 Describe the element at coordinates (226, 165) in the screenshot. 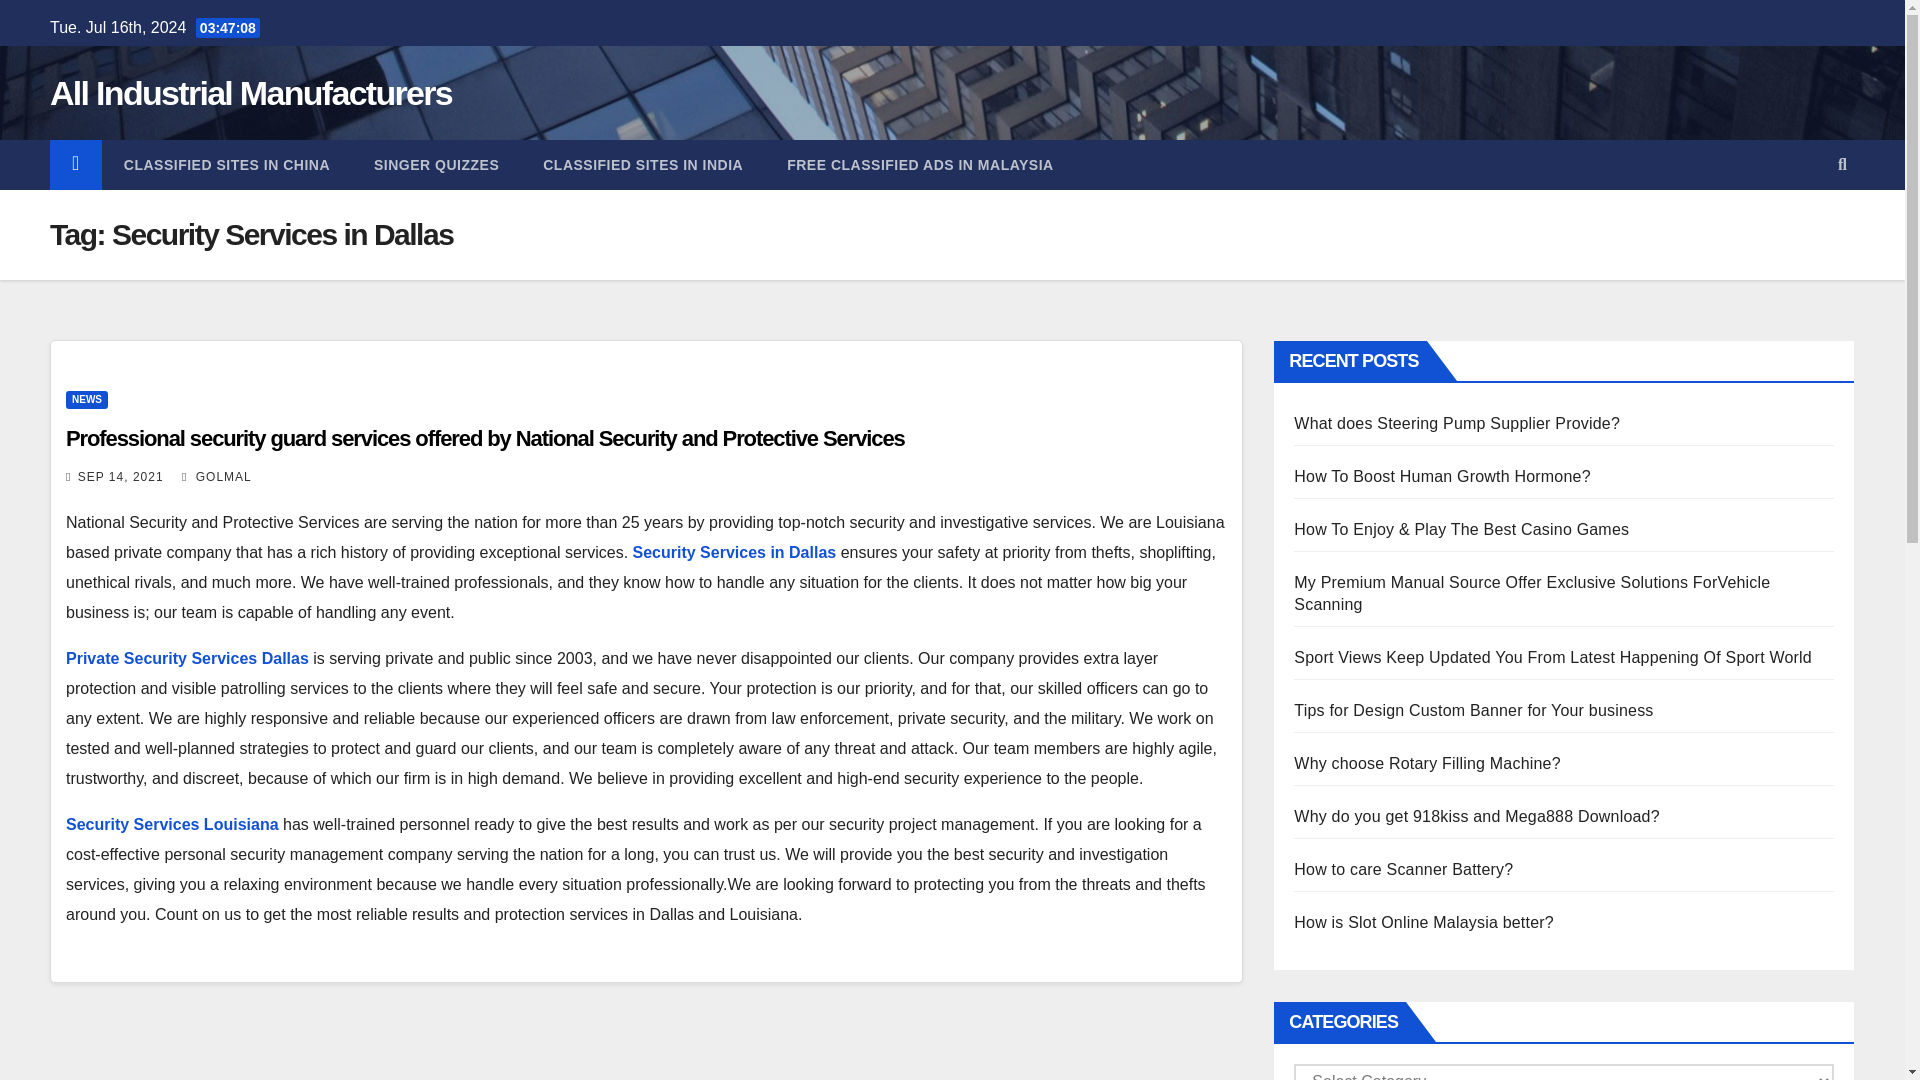

I see `CLASSIFIED SITES IN CHINA` at that location.